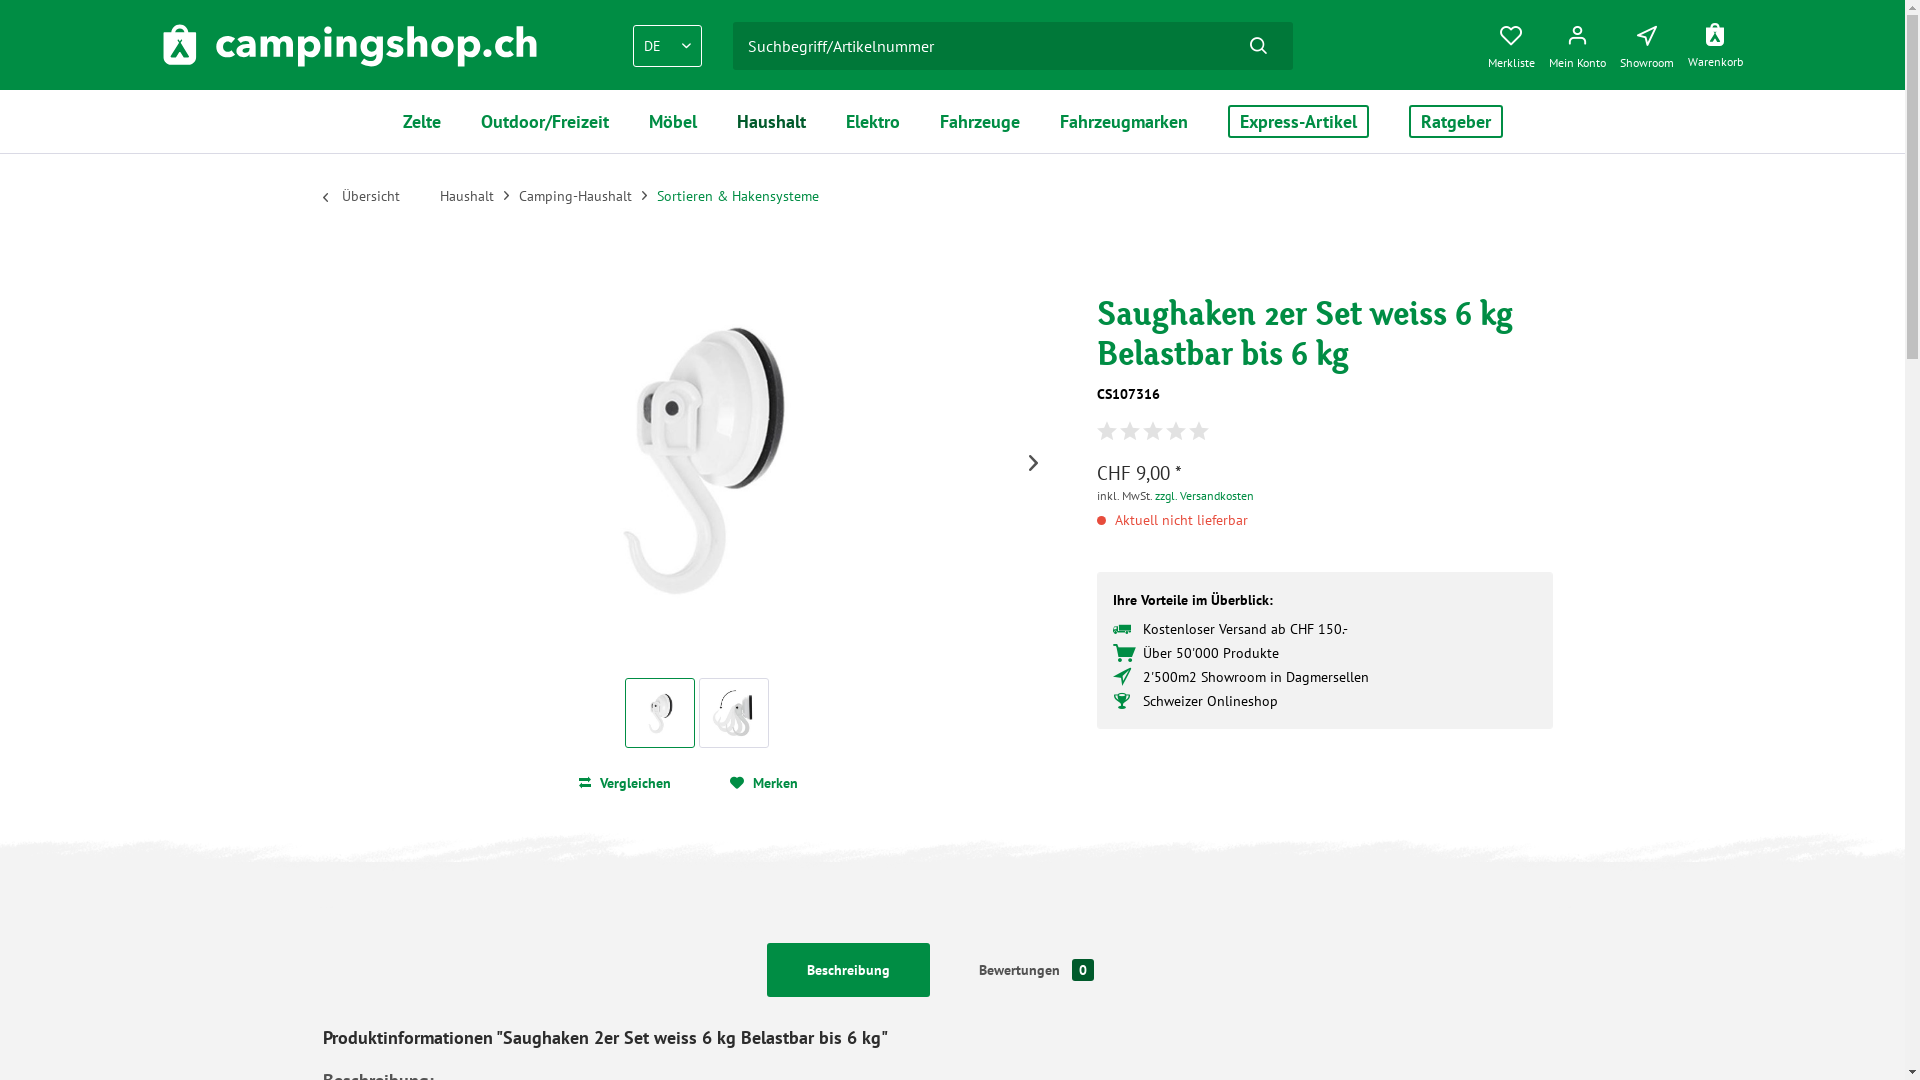  Describe the element at coordinates (848, 970) in the screenshot. I see `Beschreibung` at that location.